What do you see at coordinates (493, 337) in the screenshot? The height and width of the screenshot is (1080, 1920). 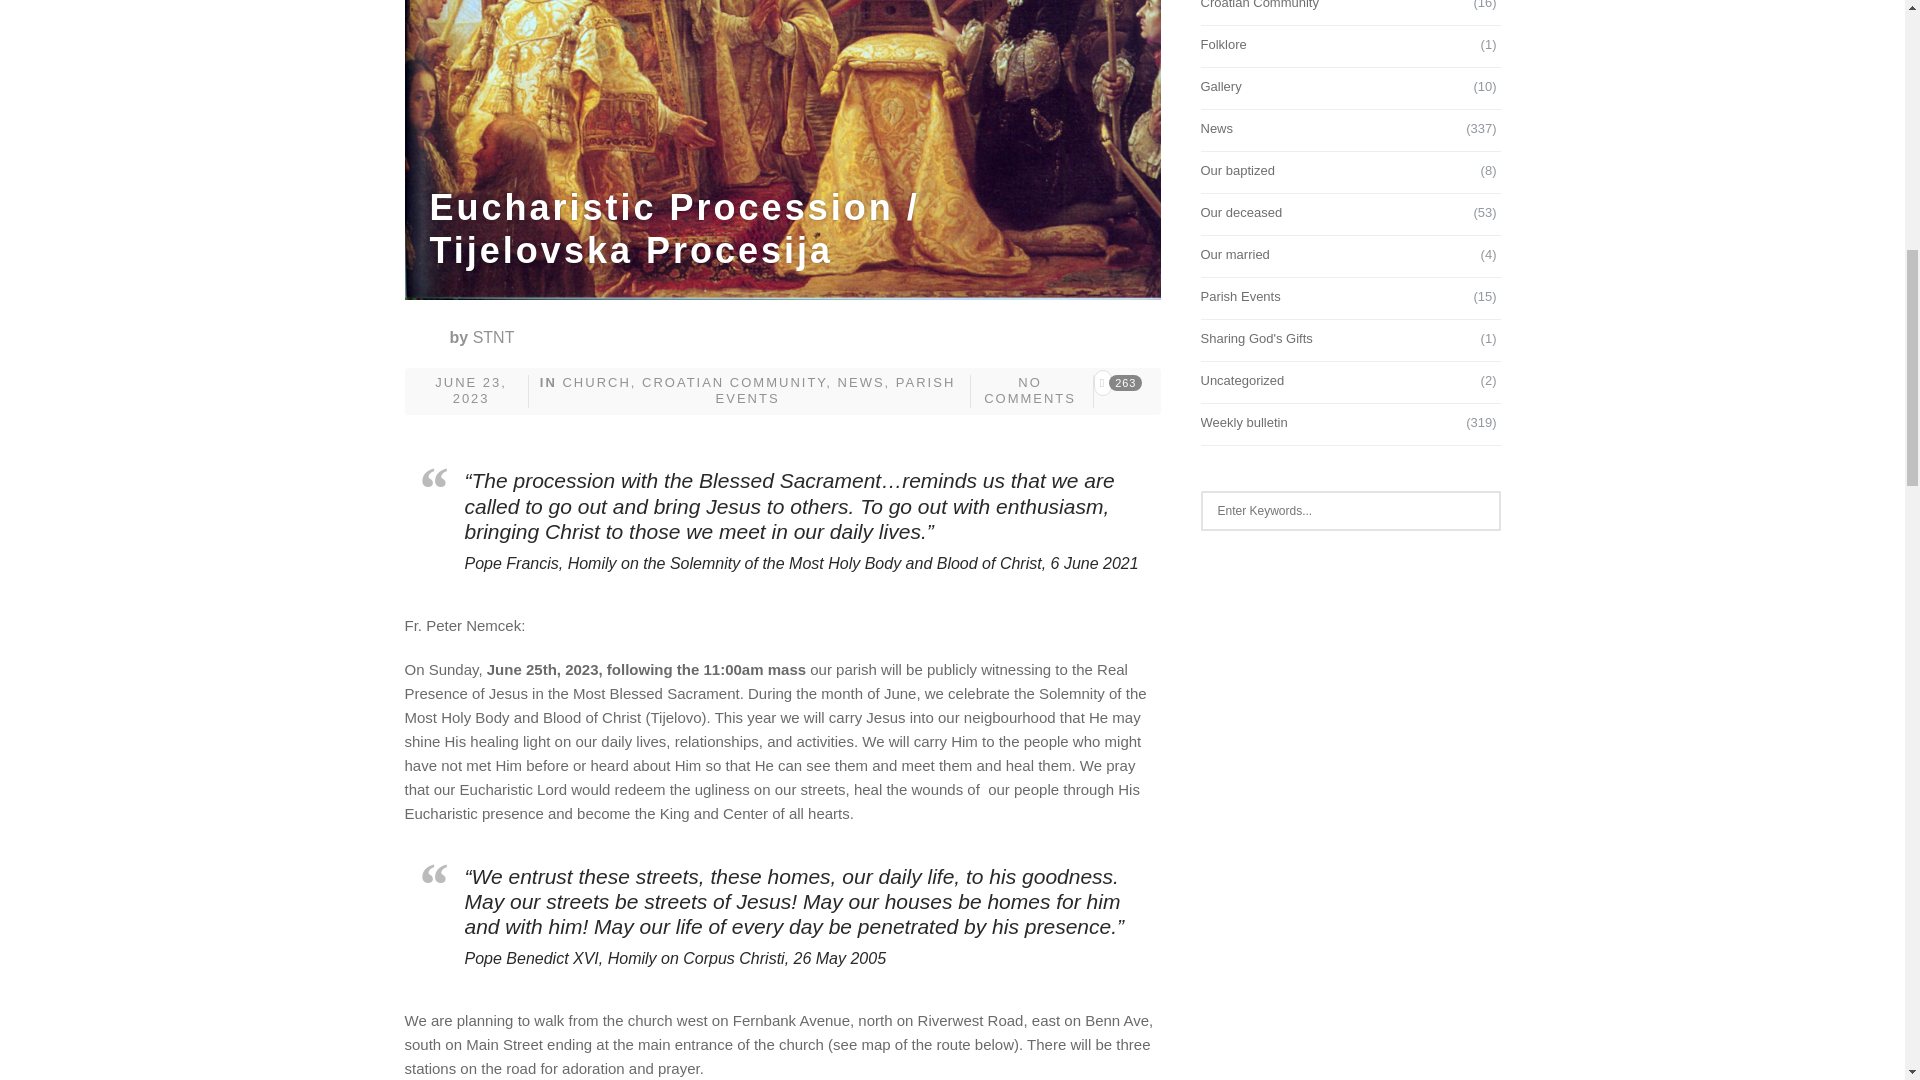 I see `STNT` at bounding box center [493, 337].